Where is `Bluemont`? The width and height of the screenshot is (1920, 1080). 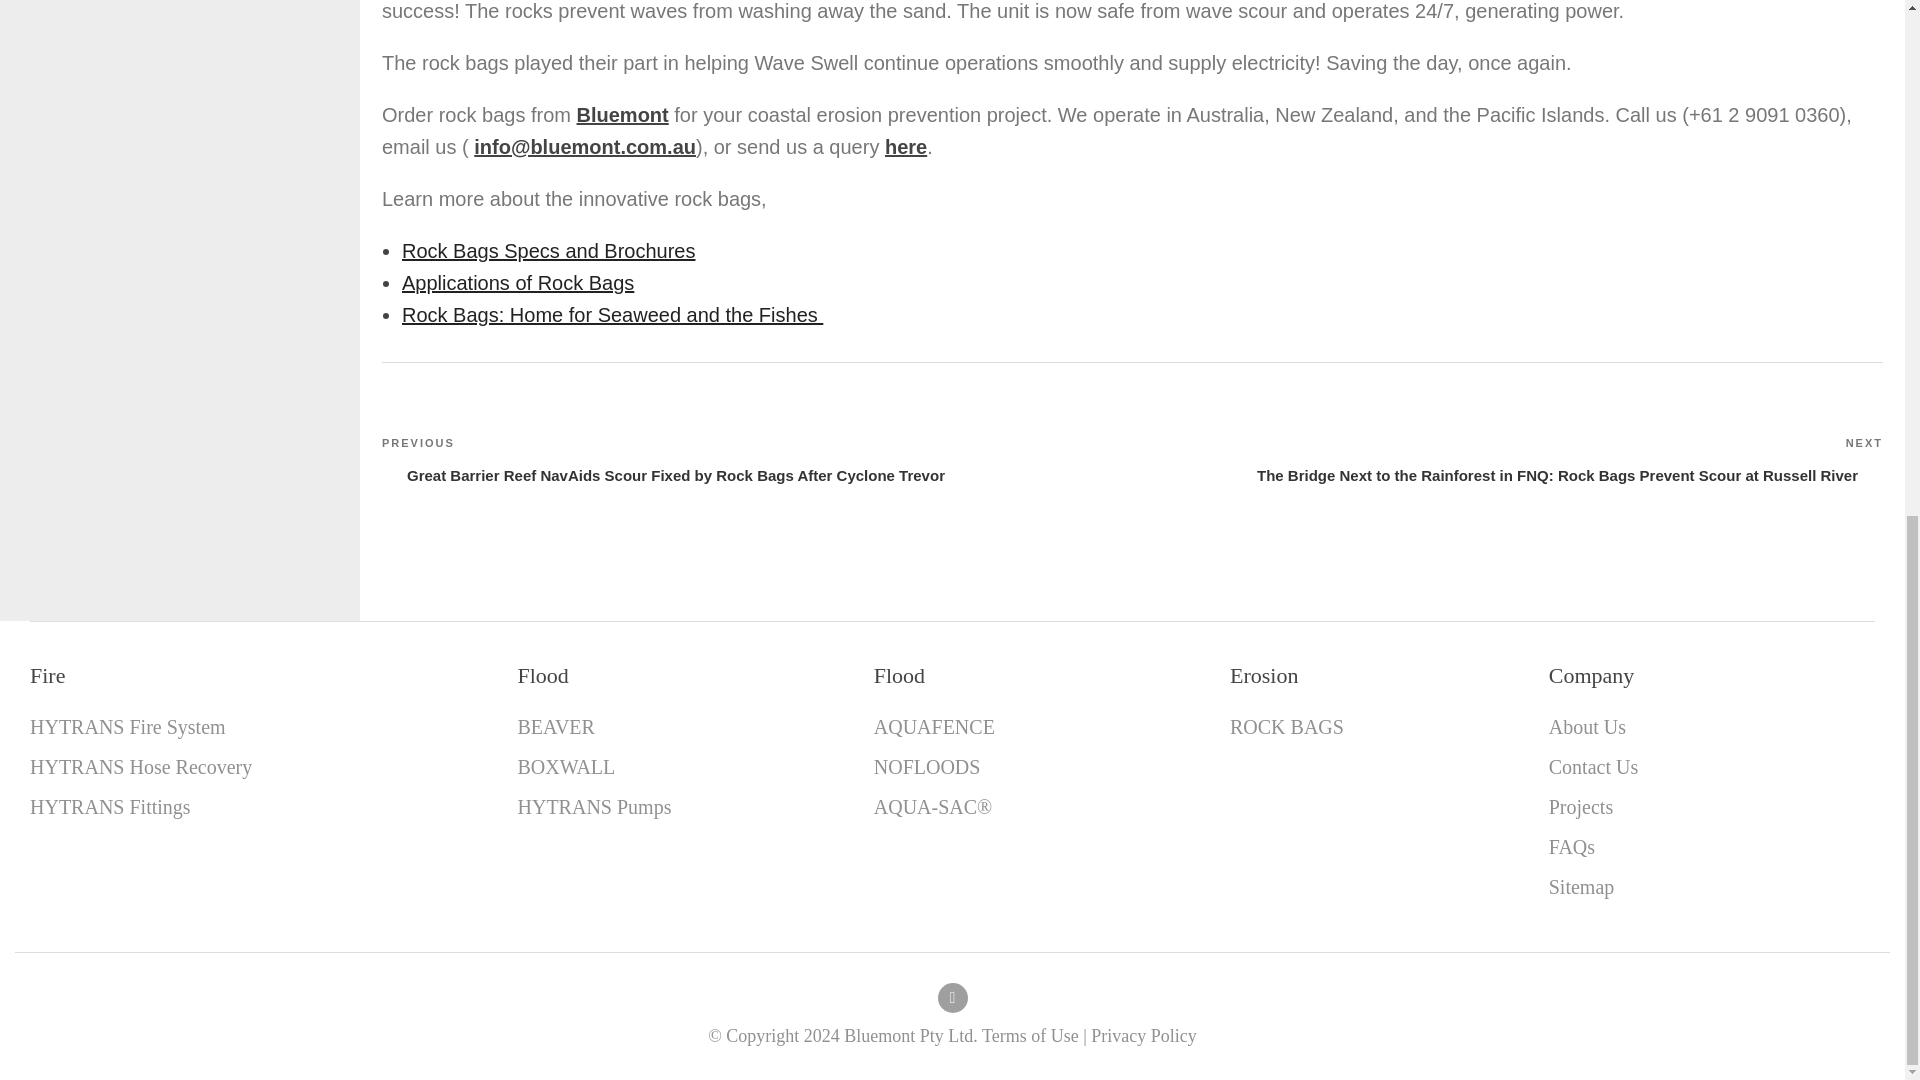 Bluemont is located at coordinates (622, 114).